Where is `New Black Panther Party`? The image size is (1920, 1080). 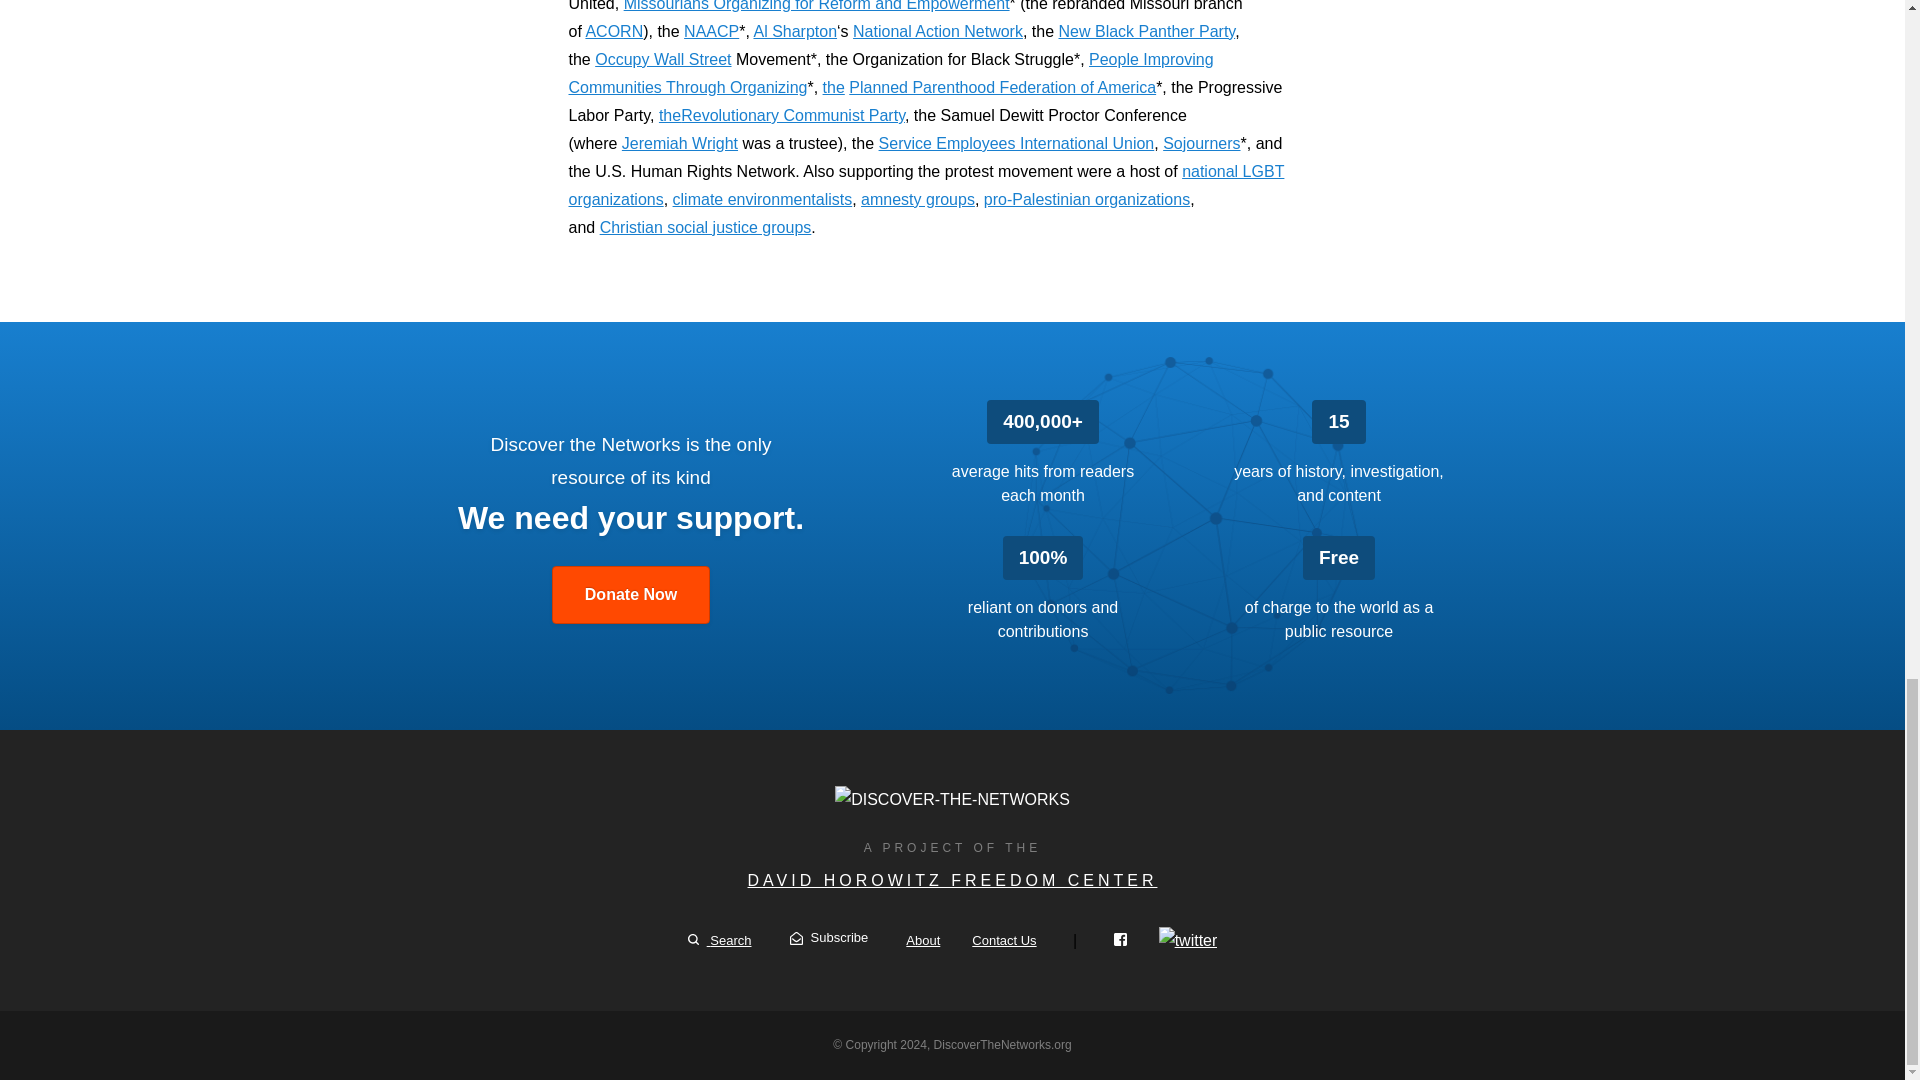 New Black Panther Party is located at coordinates (1146, 30).